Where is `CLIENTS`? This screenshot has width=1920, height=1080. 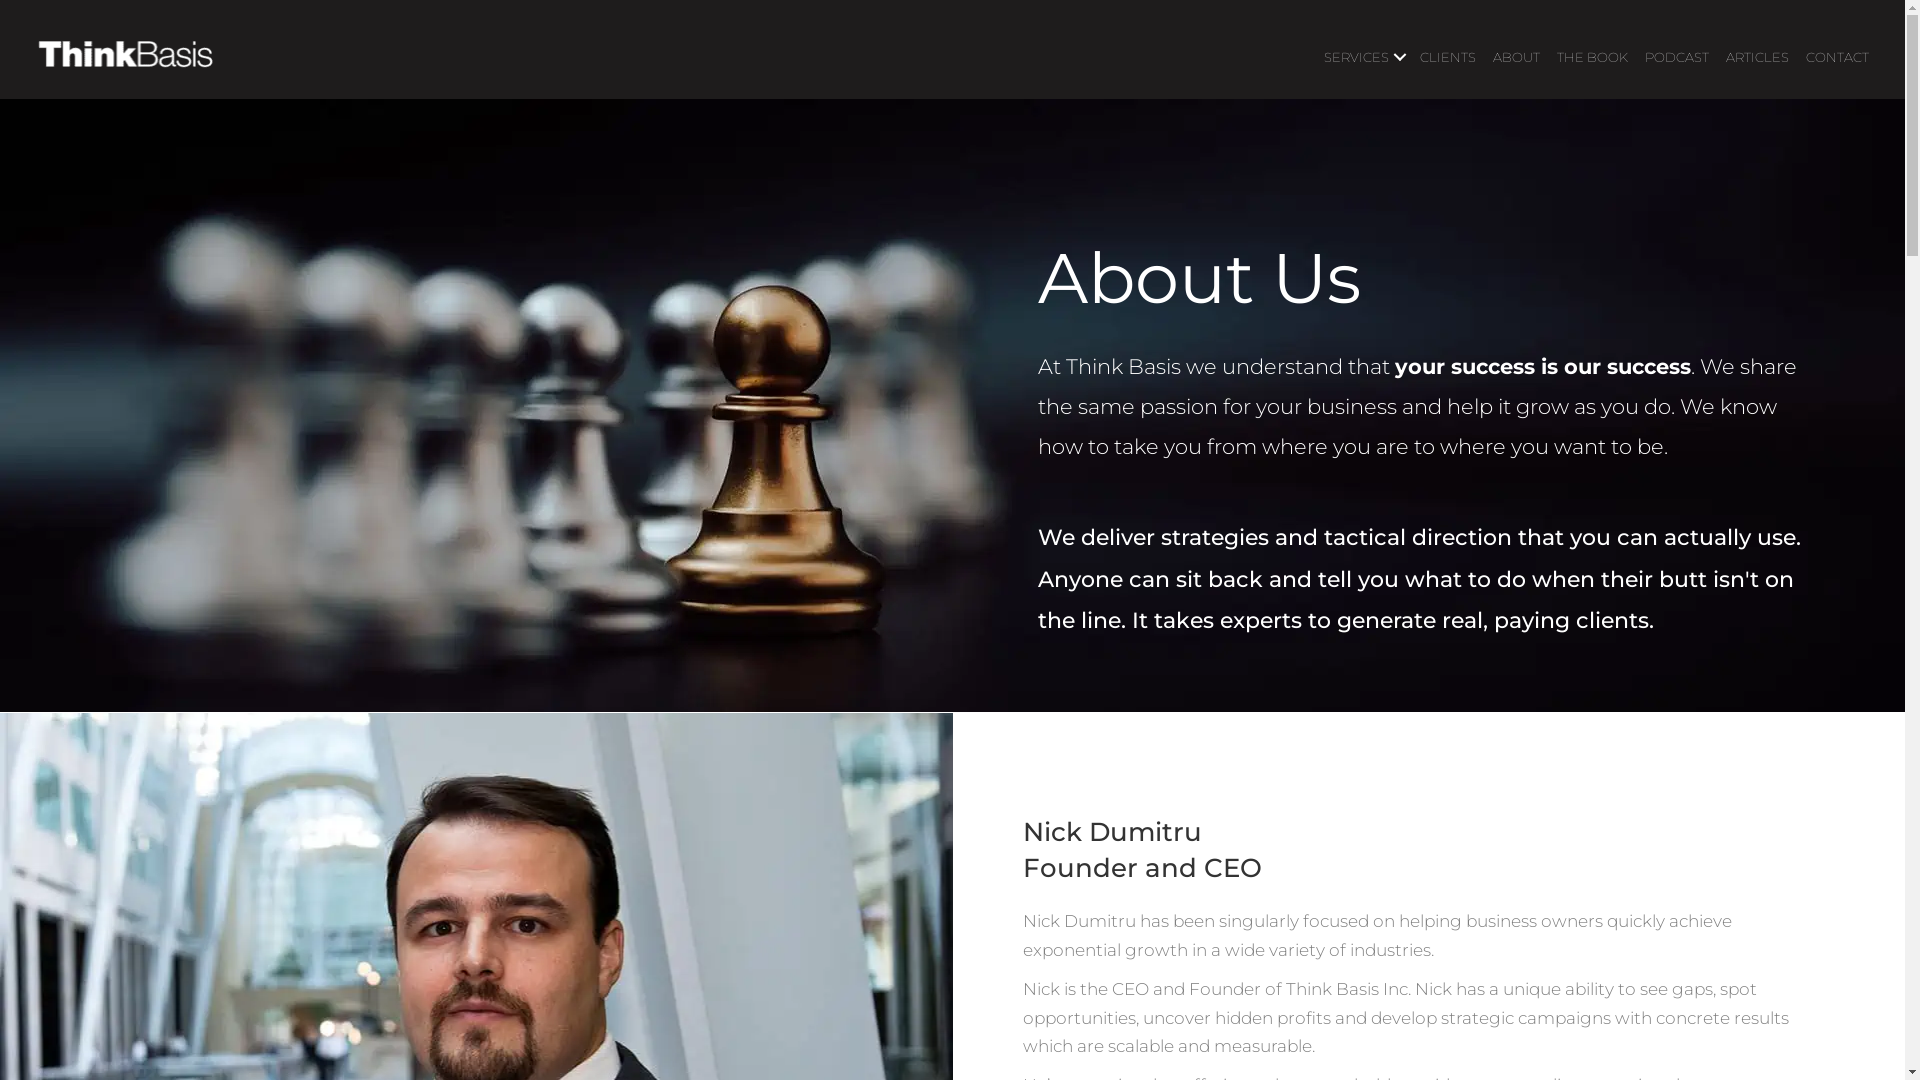
CLIENTS is located at coordinates (1448, 57).